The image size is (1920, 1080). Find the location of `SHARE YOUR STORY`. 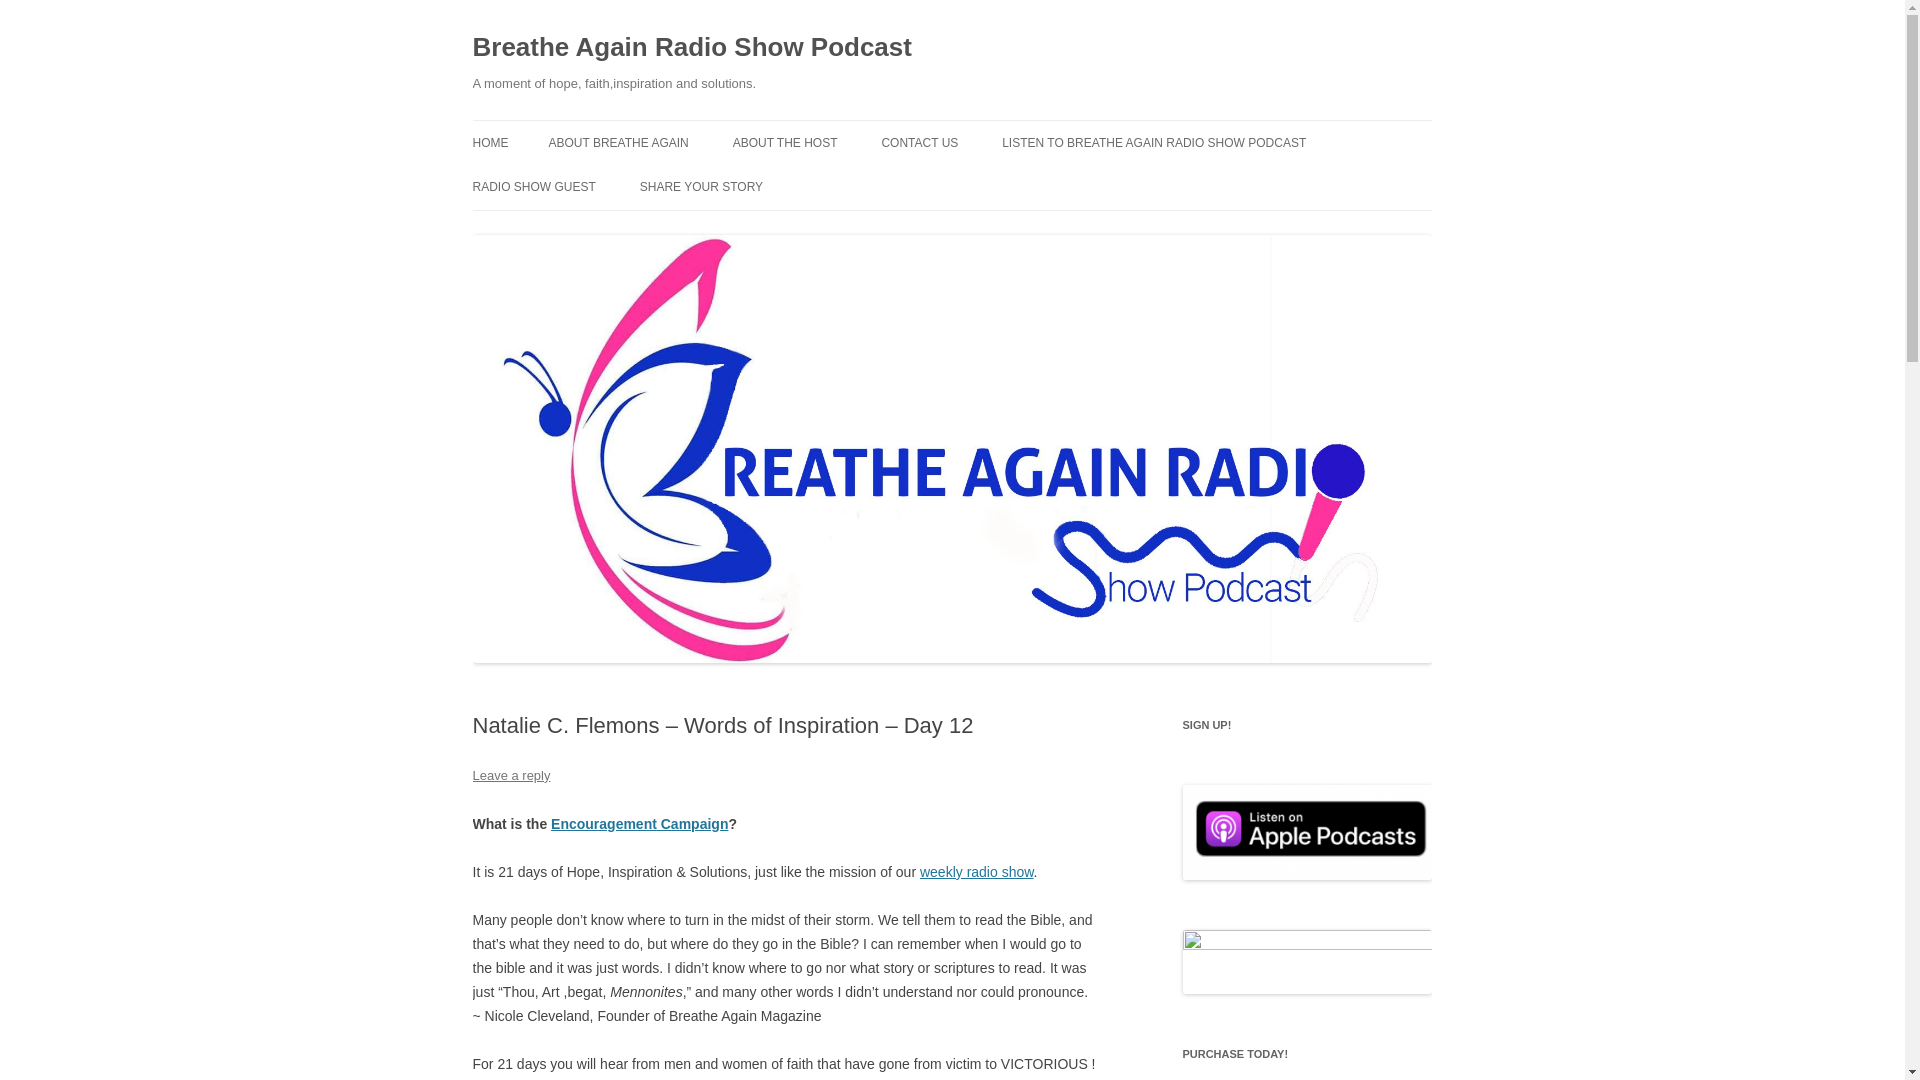

SHARE YOUR STORY is located at coordinates (700, 187).